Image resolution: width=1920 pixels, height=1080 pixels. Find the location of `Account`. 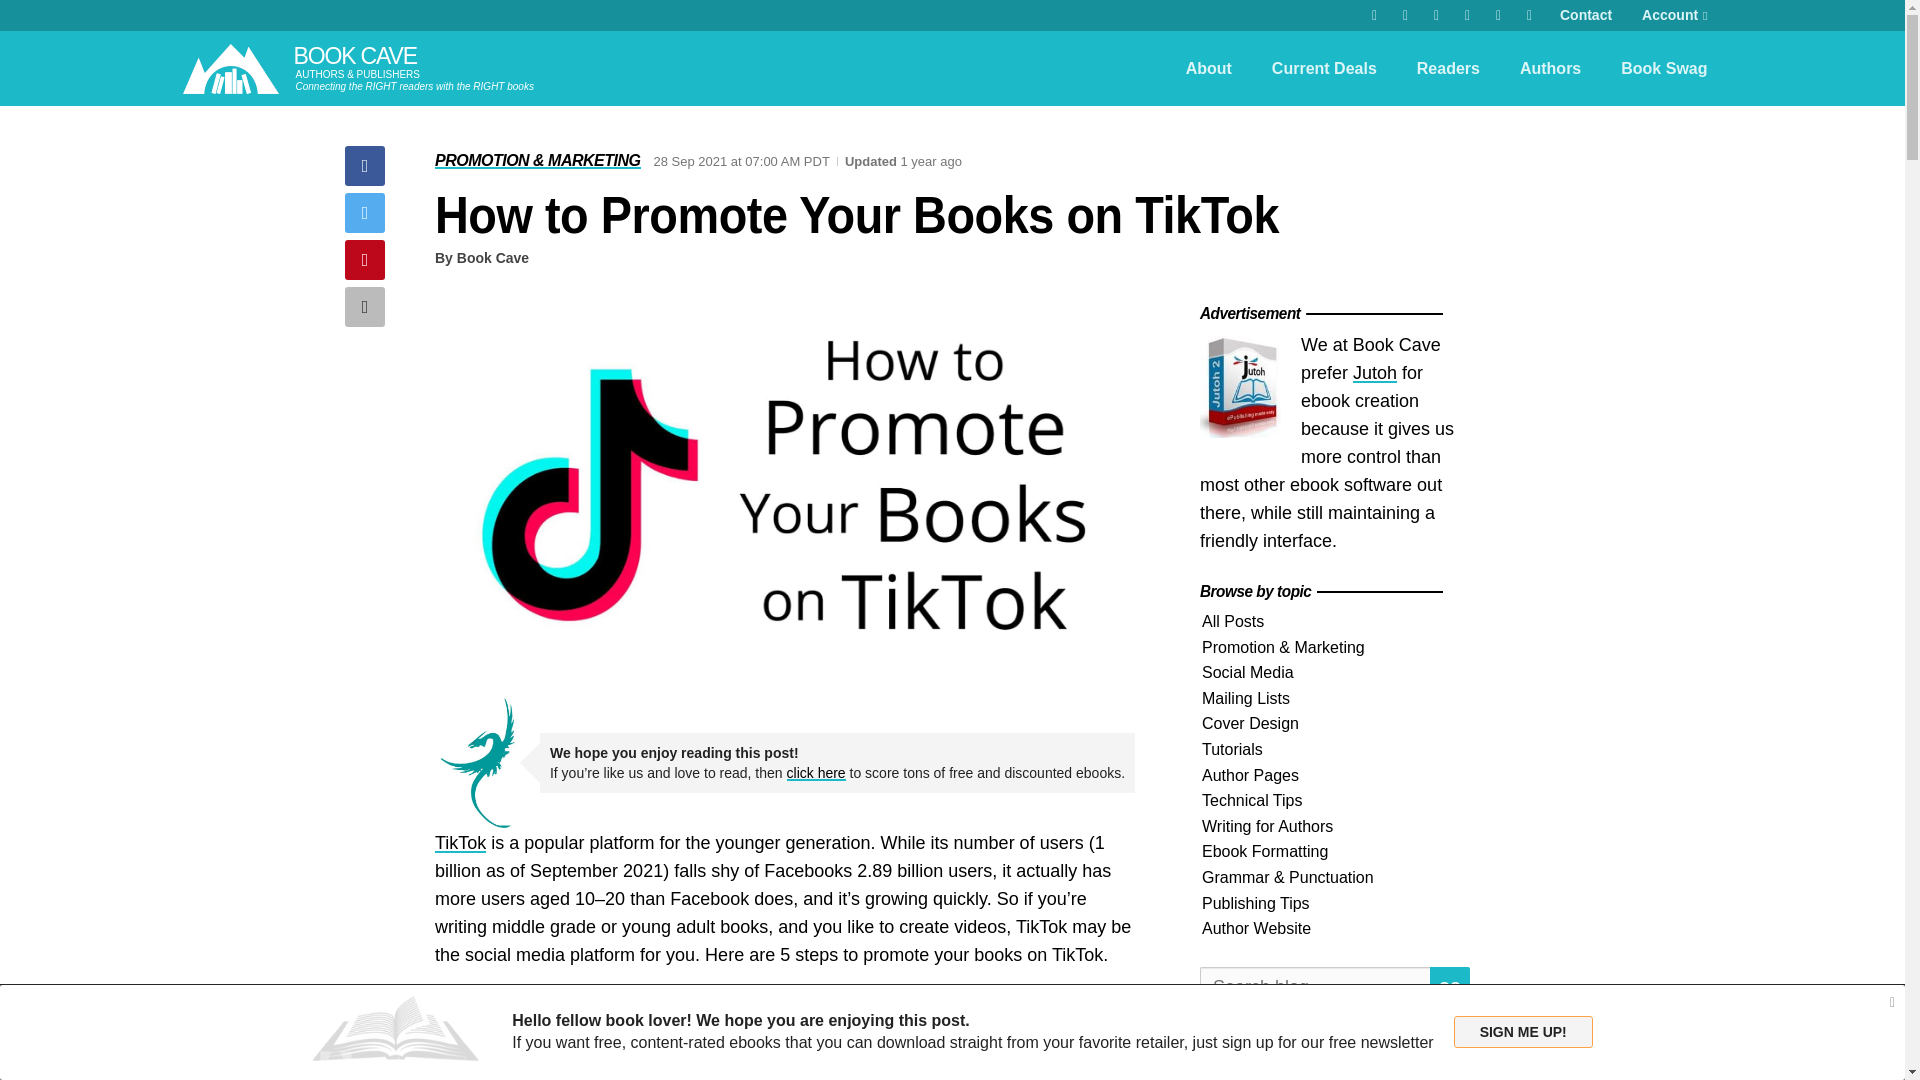

Account is located at coordinates (1674, 16).